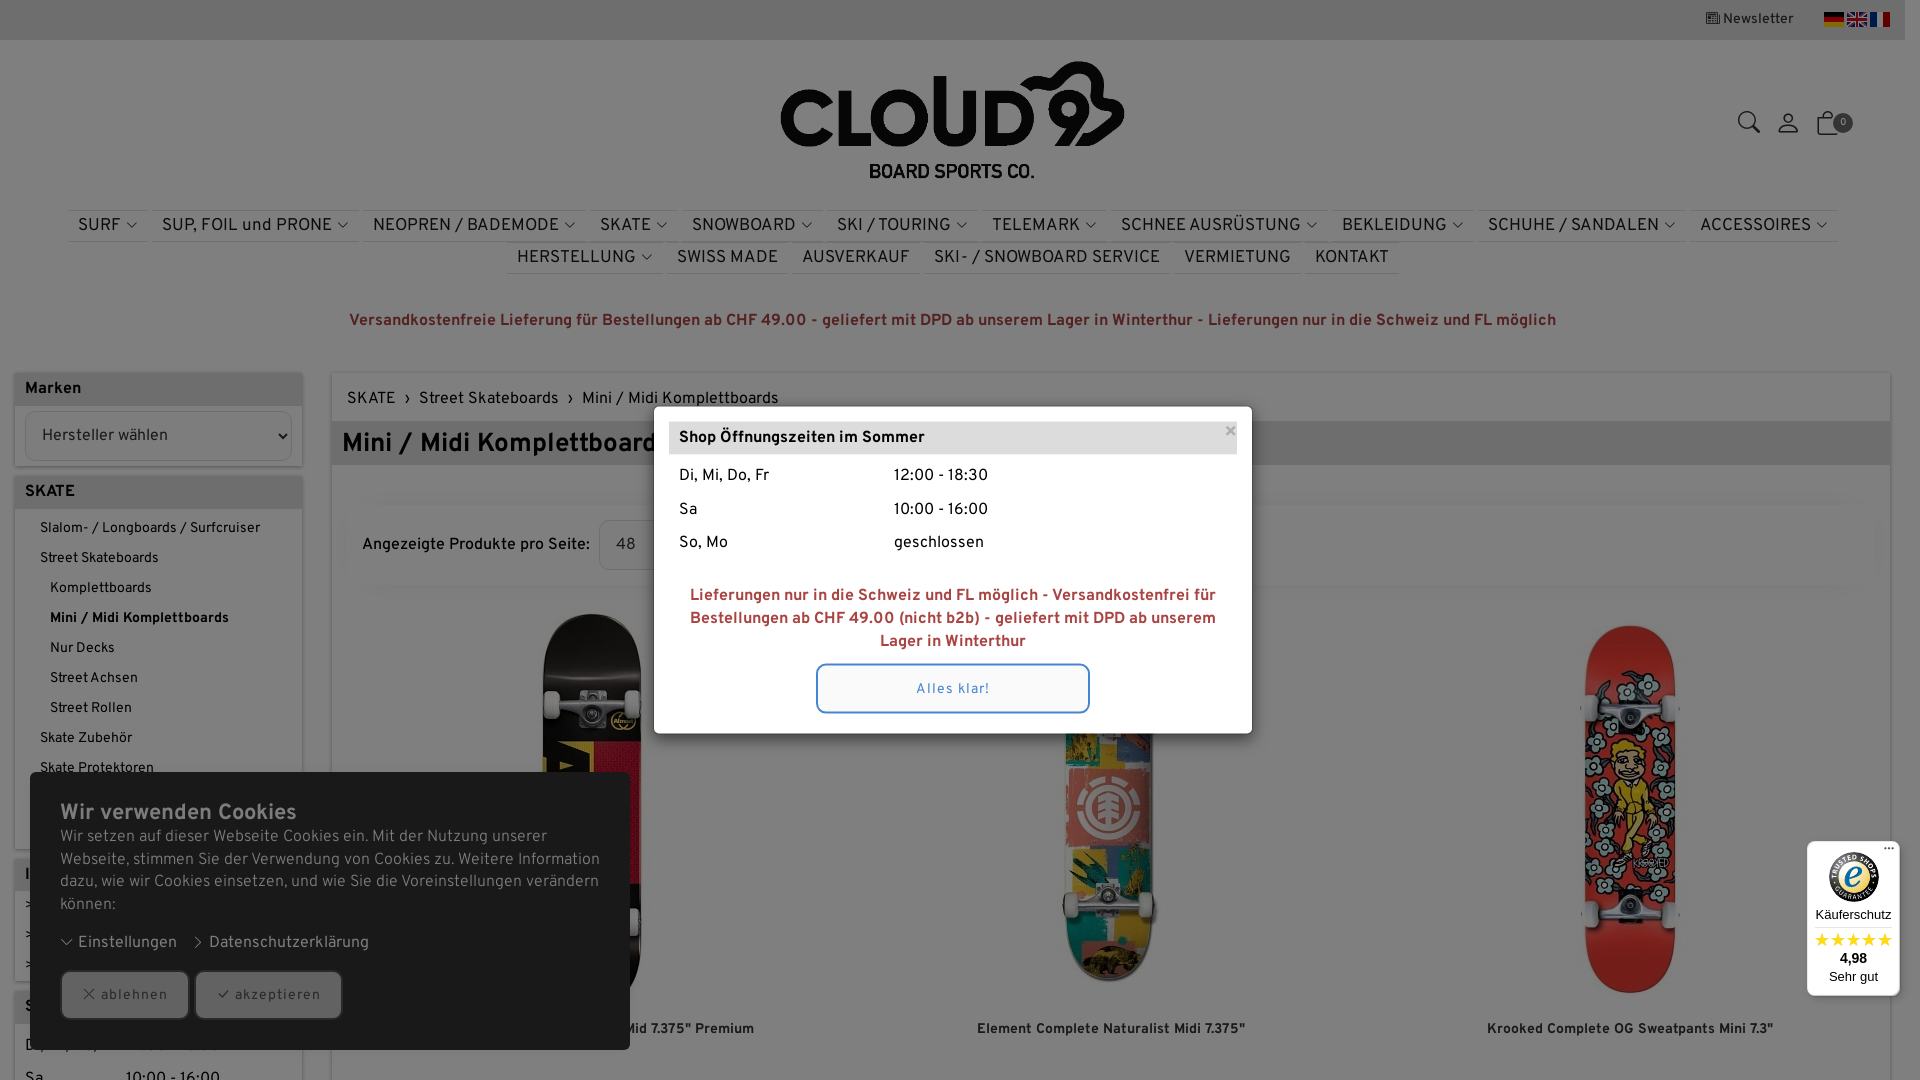  What do you see at coordinates (489, 399) in the screenshot?
I see `Street Skateboards` at bounding box center [489, 399].